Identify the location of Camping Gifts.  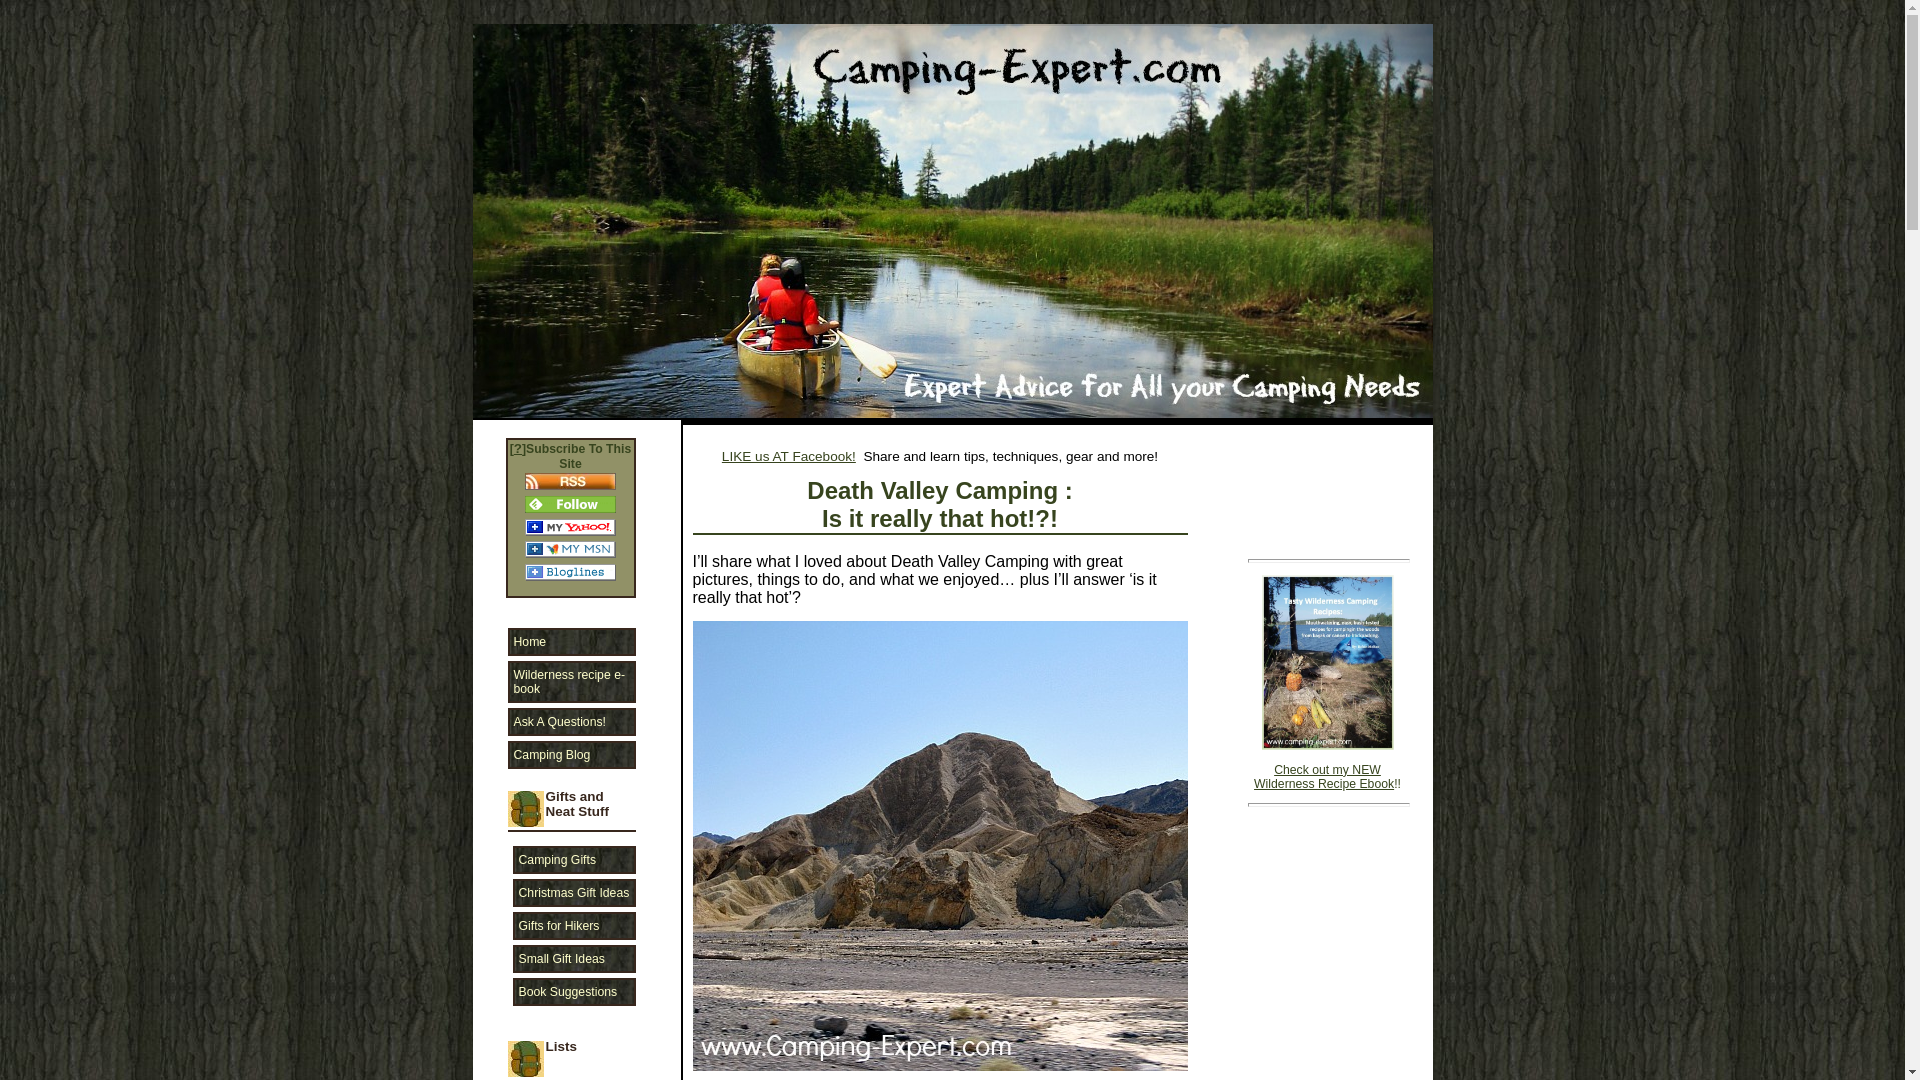
(574, 859).